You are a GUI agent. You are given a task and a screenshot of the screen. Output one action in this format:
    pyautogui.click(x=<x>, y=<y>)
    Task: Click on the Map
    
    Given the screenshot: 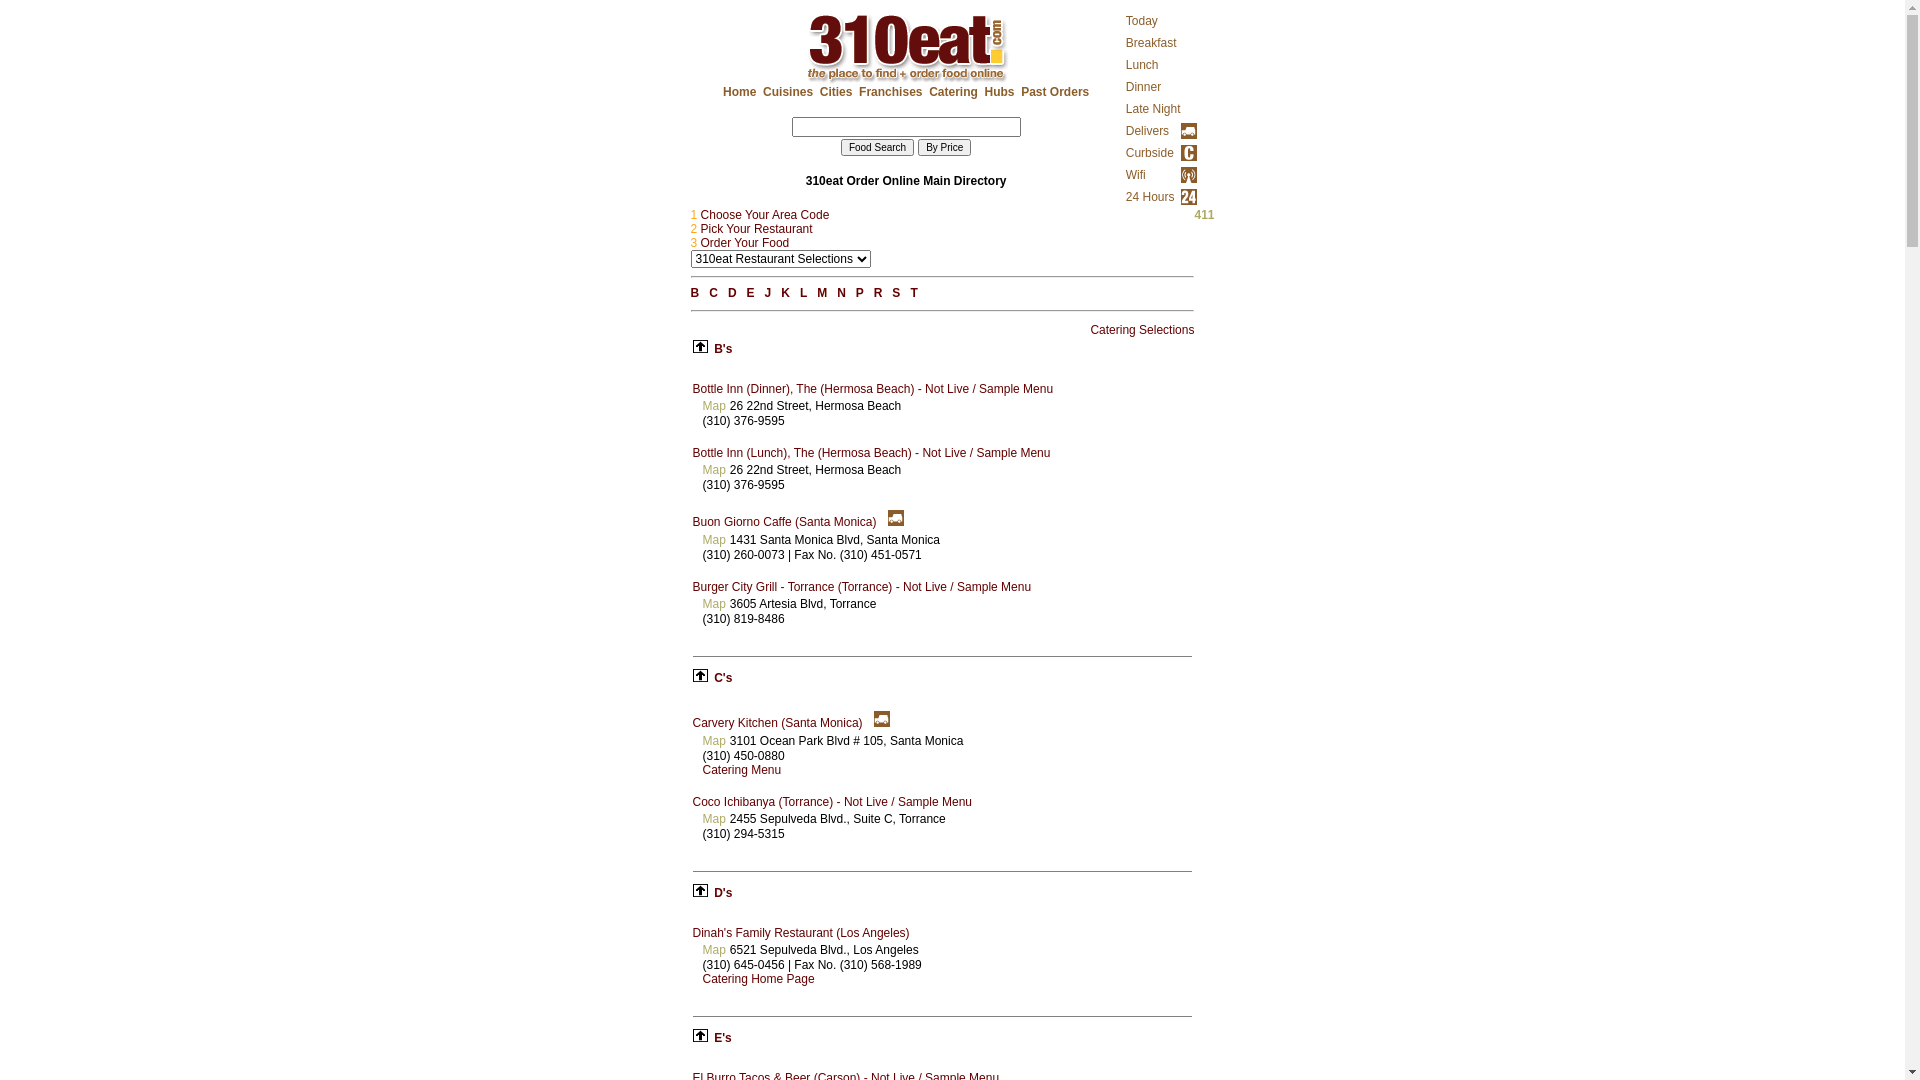 What is the action you would take?
    pyautogui.click(x=714, y=406)
    